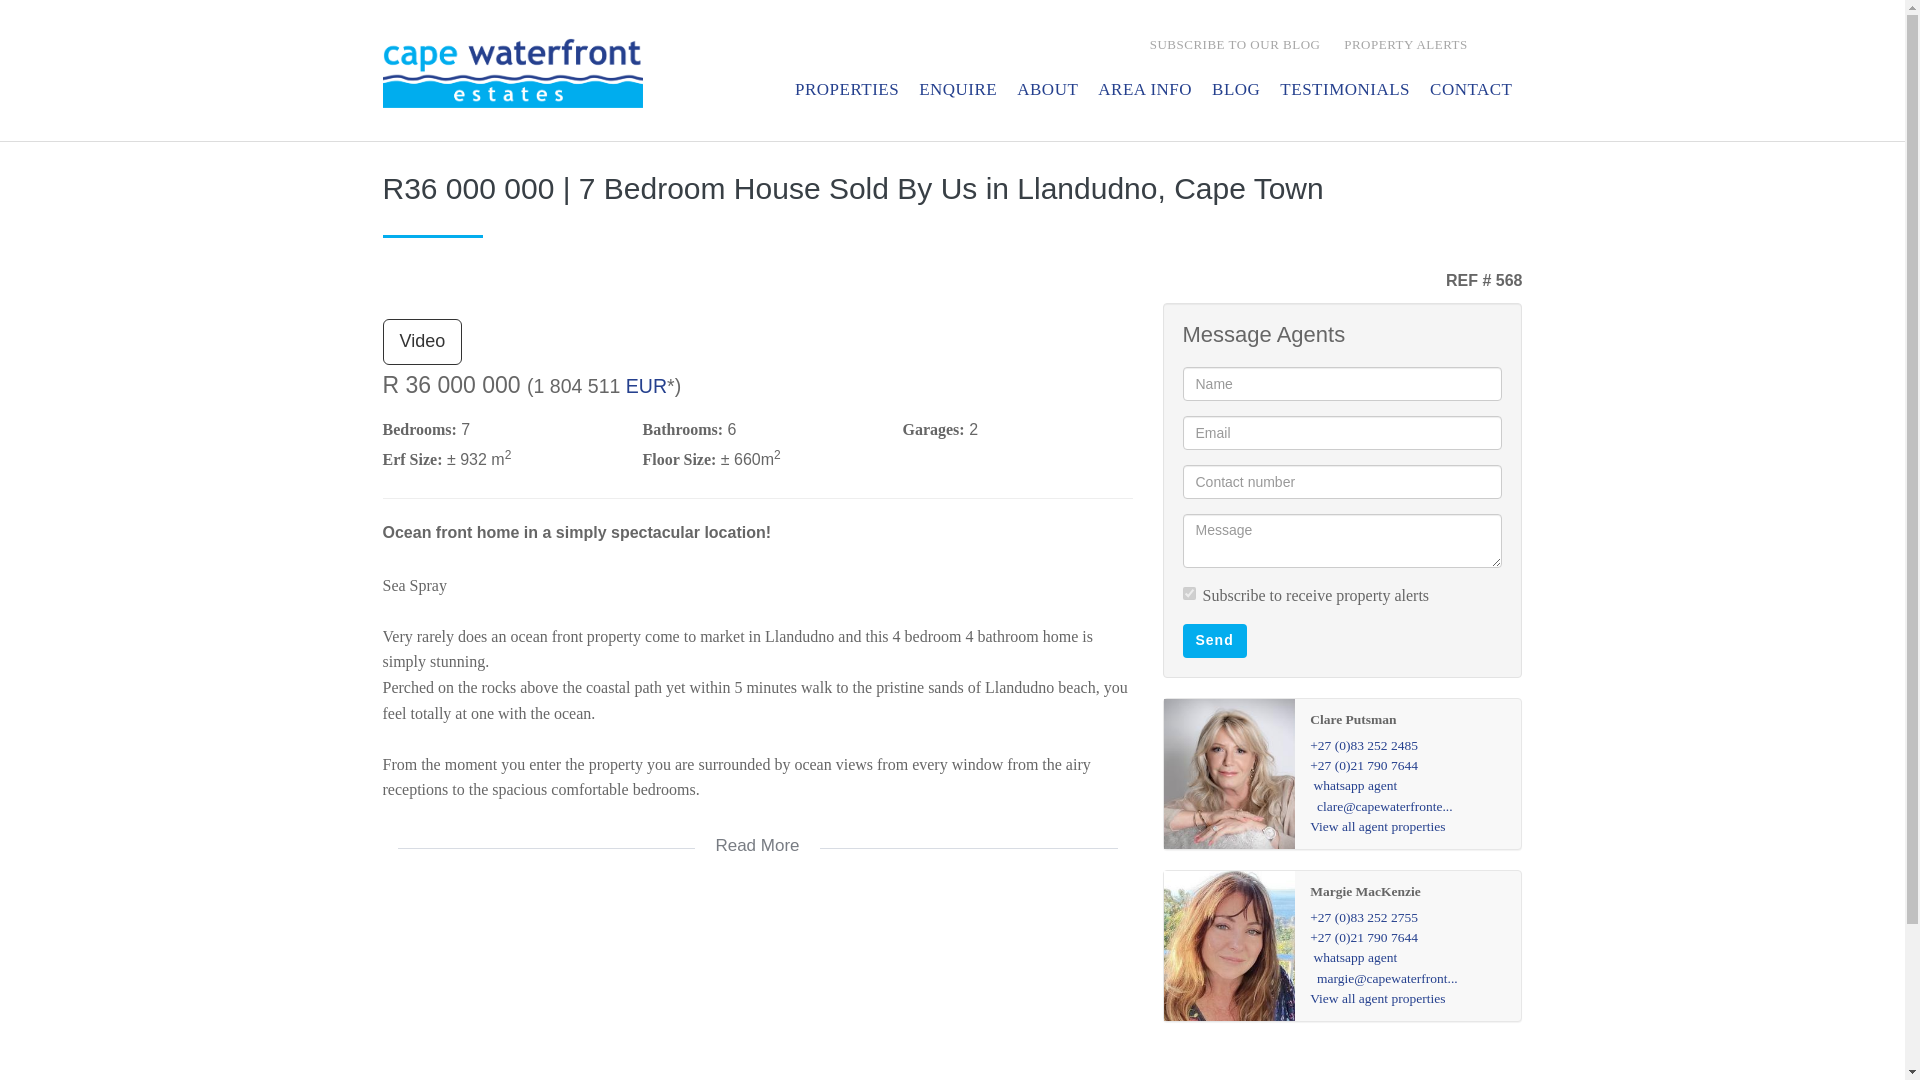 Image resolution: width=1920 pixels, height=1080 pixels. I want to click on TESTIMONIALS, so click(1344, 92).